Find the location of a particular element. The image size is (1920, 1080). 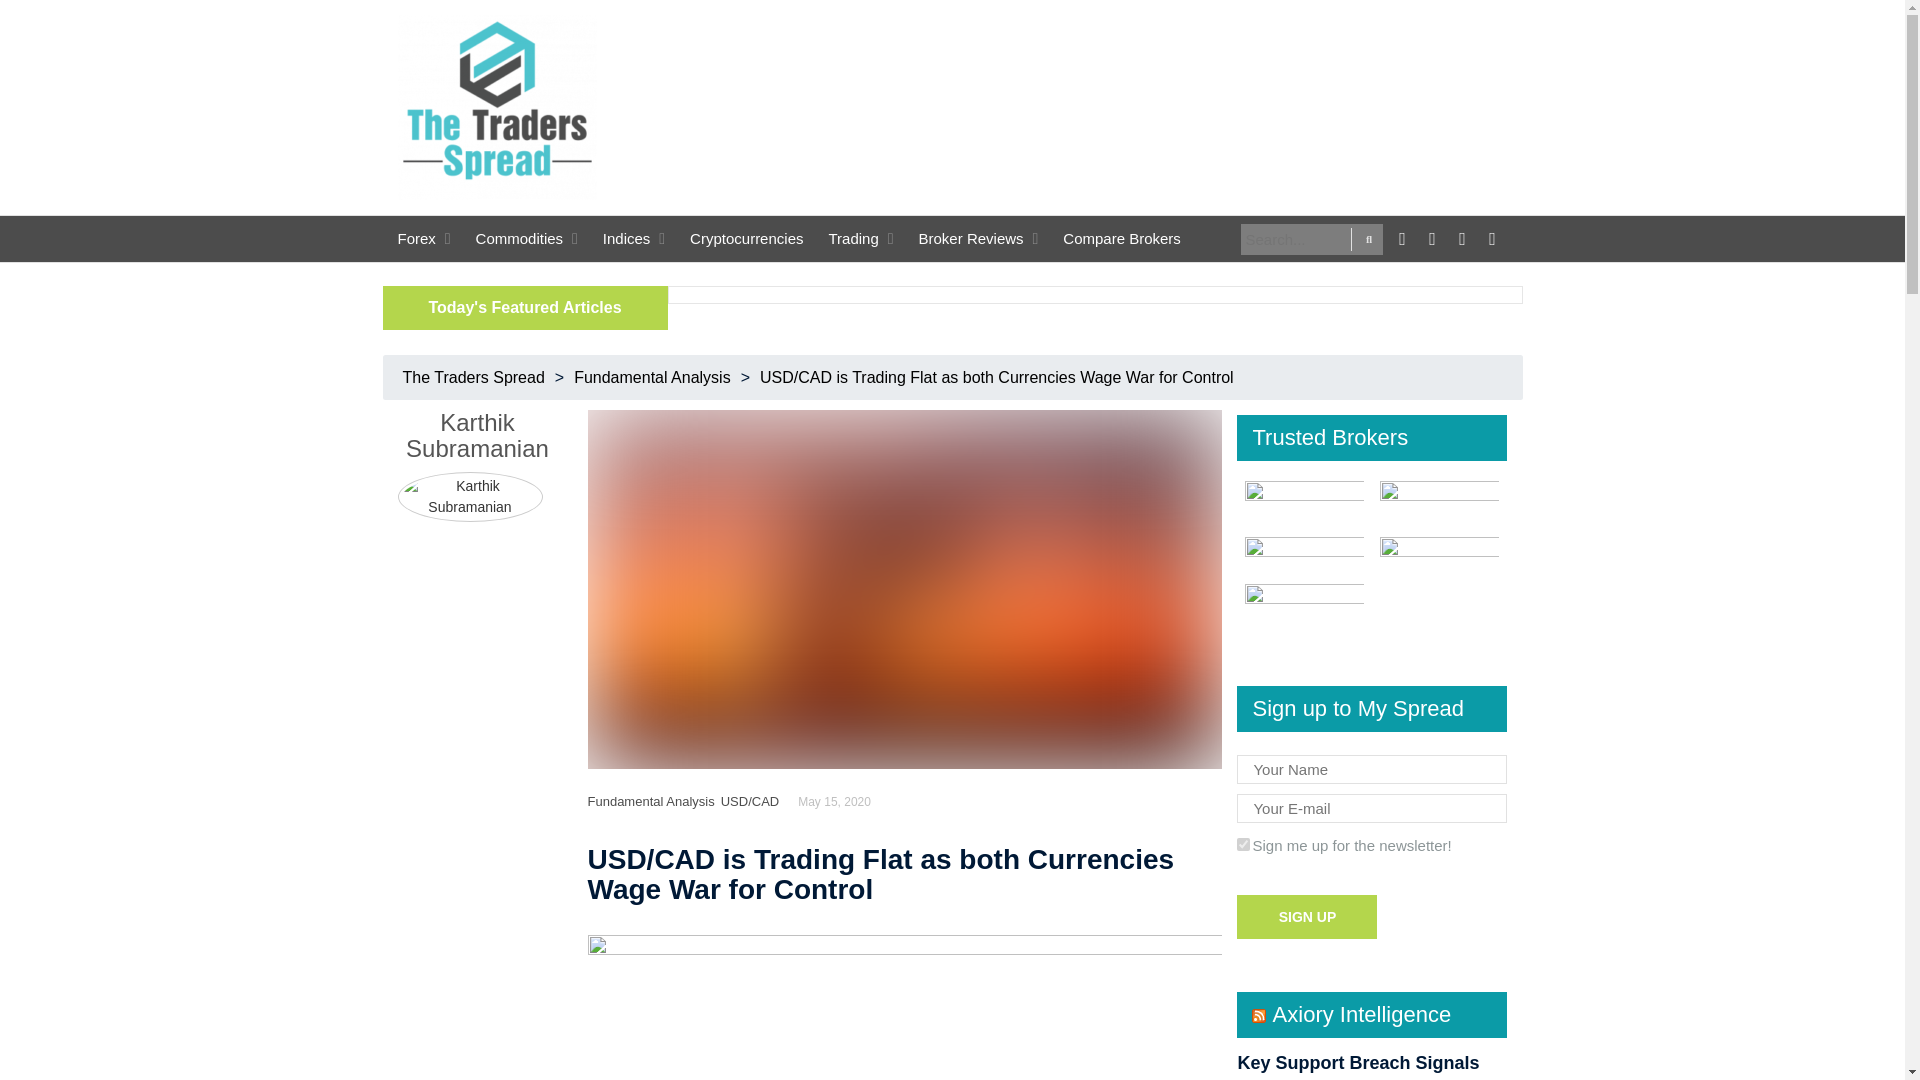

Forex is located at coordinates (416, 244).